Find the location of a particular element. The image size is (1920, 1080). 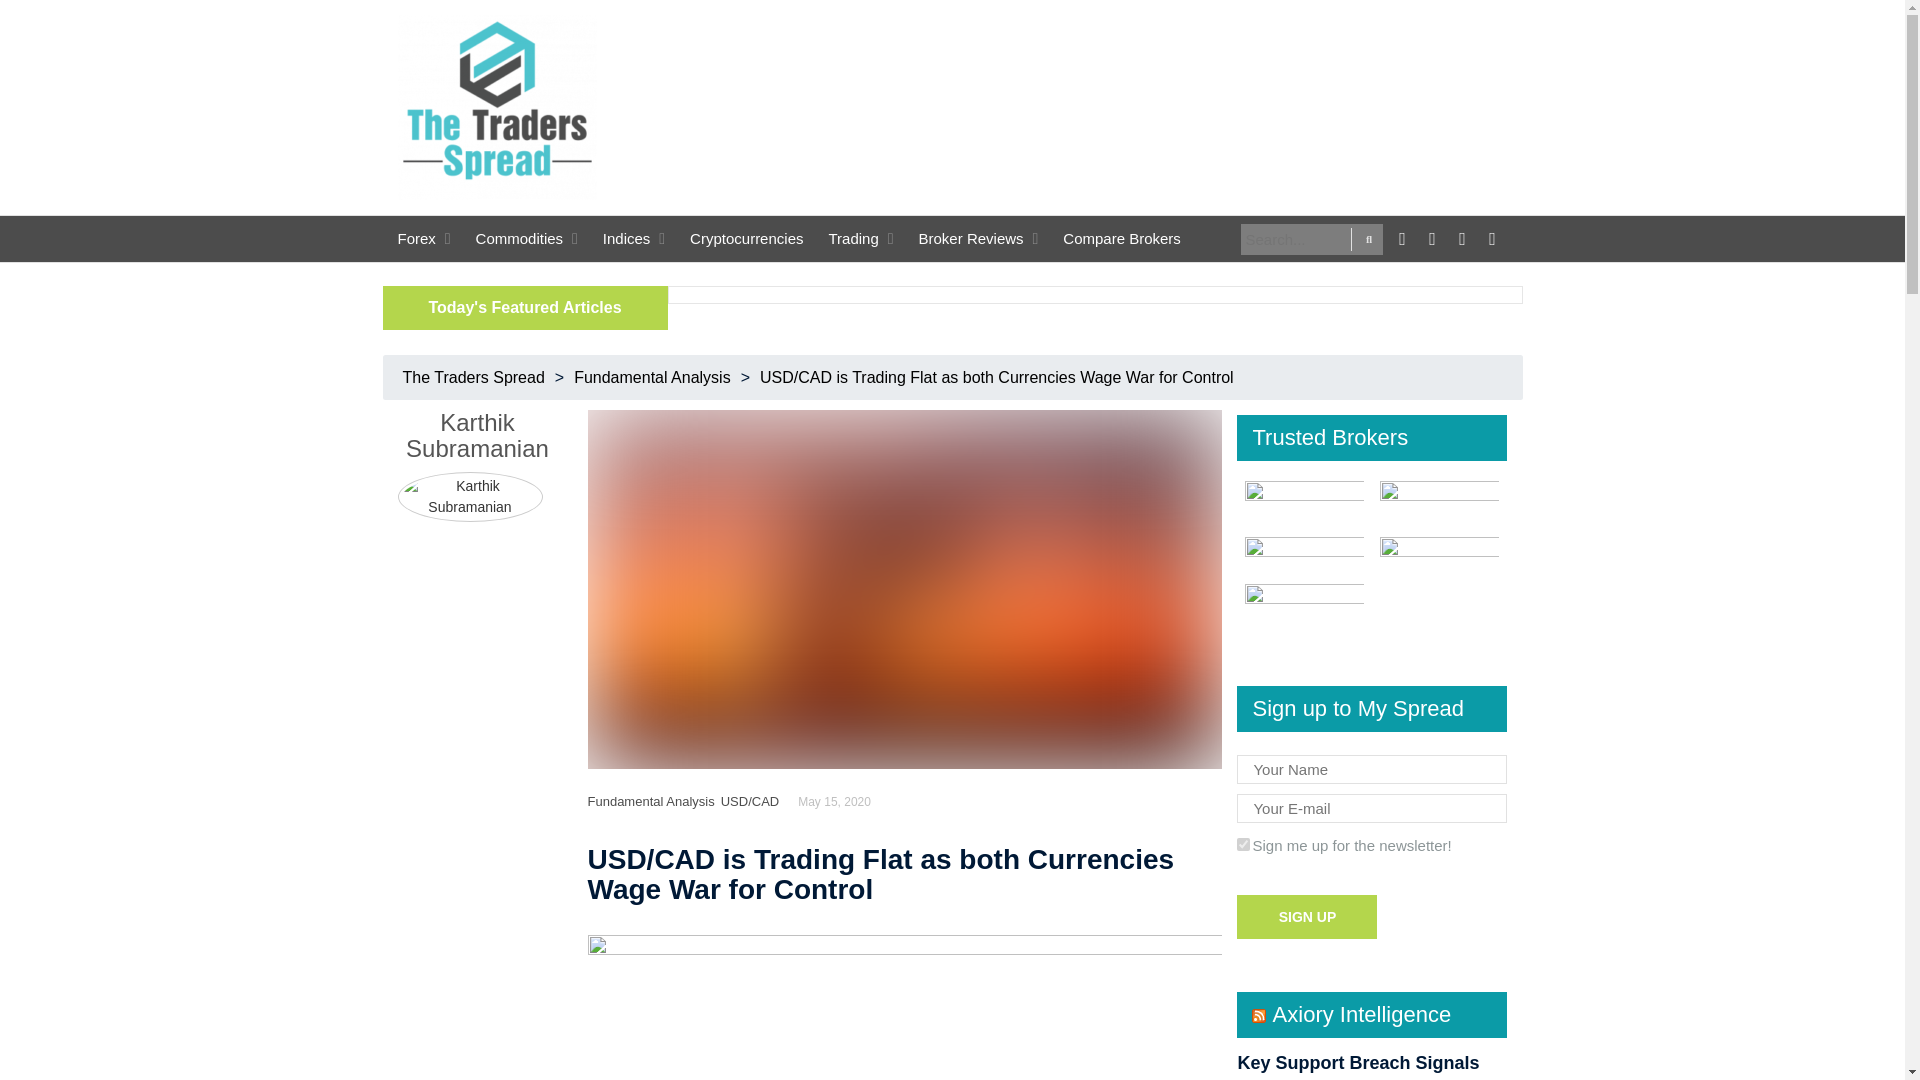

Forex is located at coordinates (416, 244).